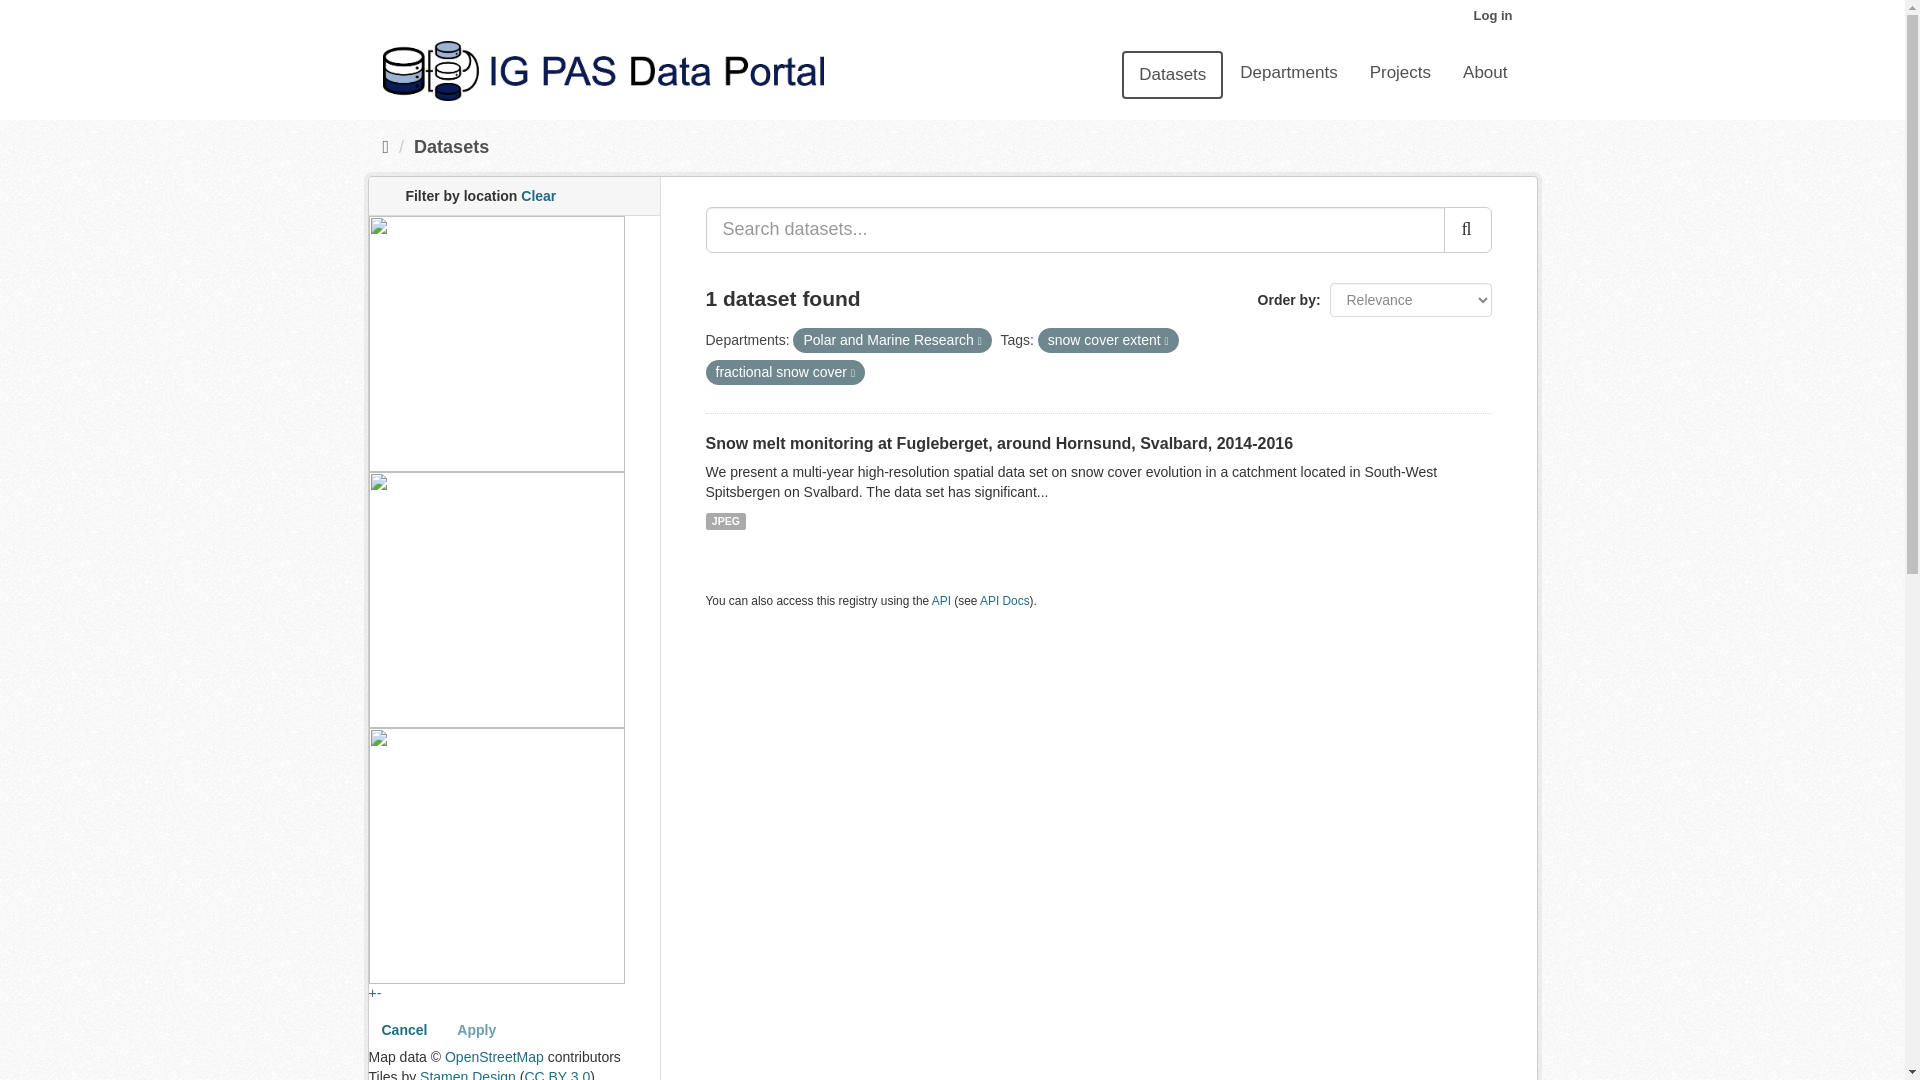  What do you see at coordinates (1467, 230) in the screenshot?
I see `search` at bounding box center [1467, 230].